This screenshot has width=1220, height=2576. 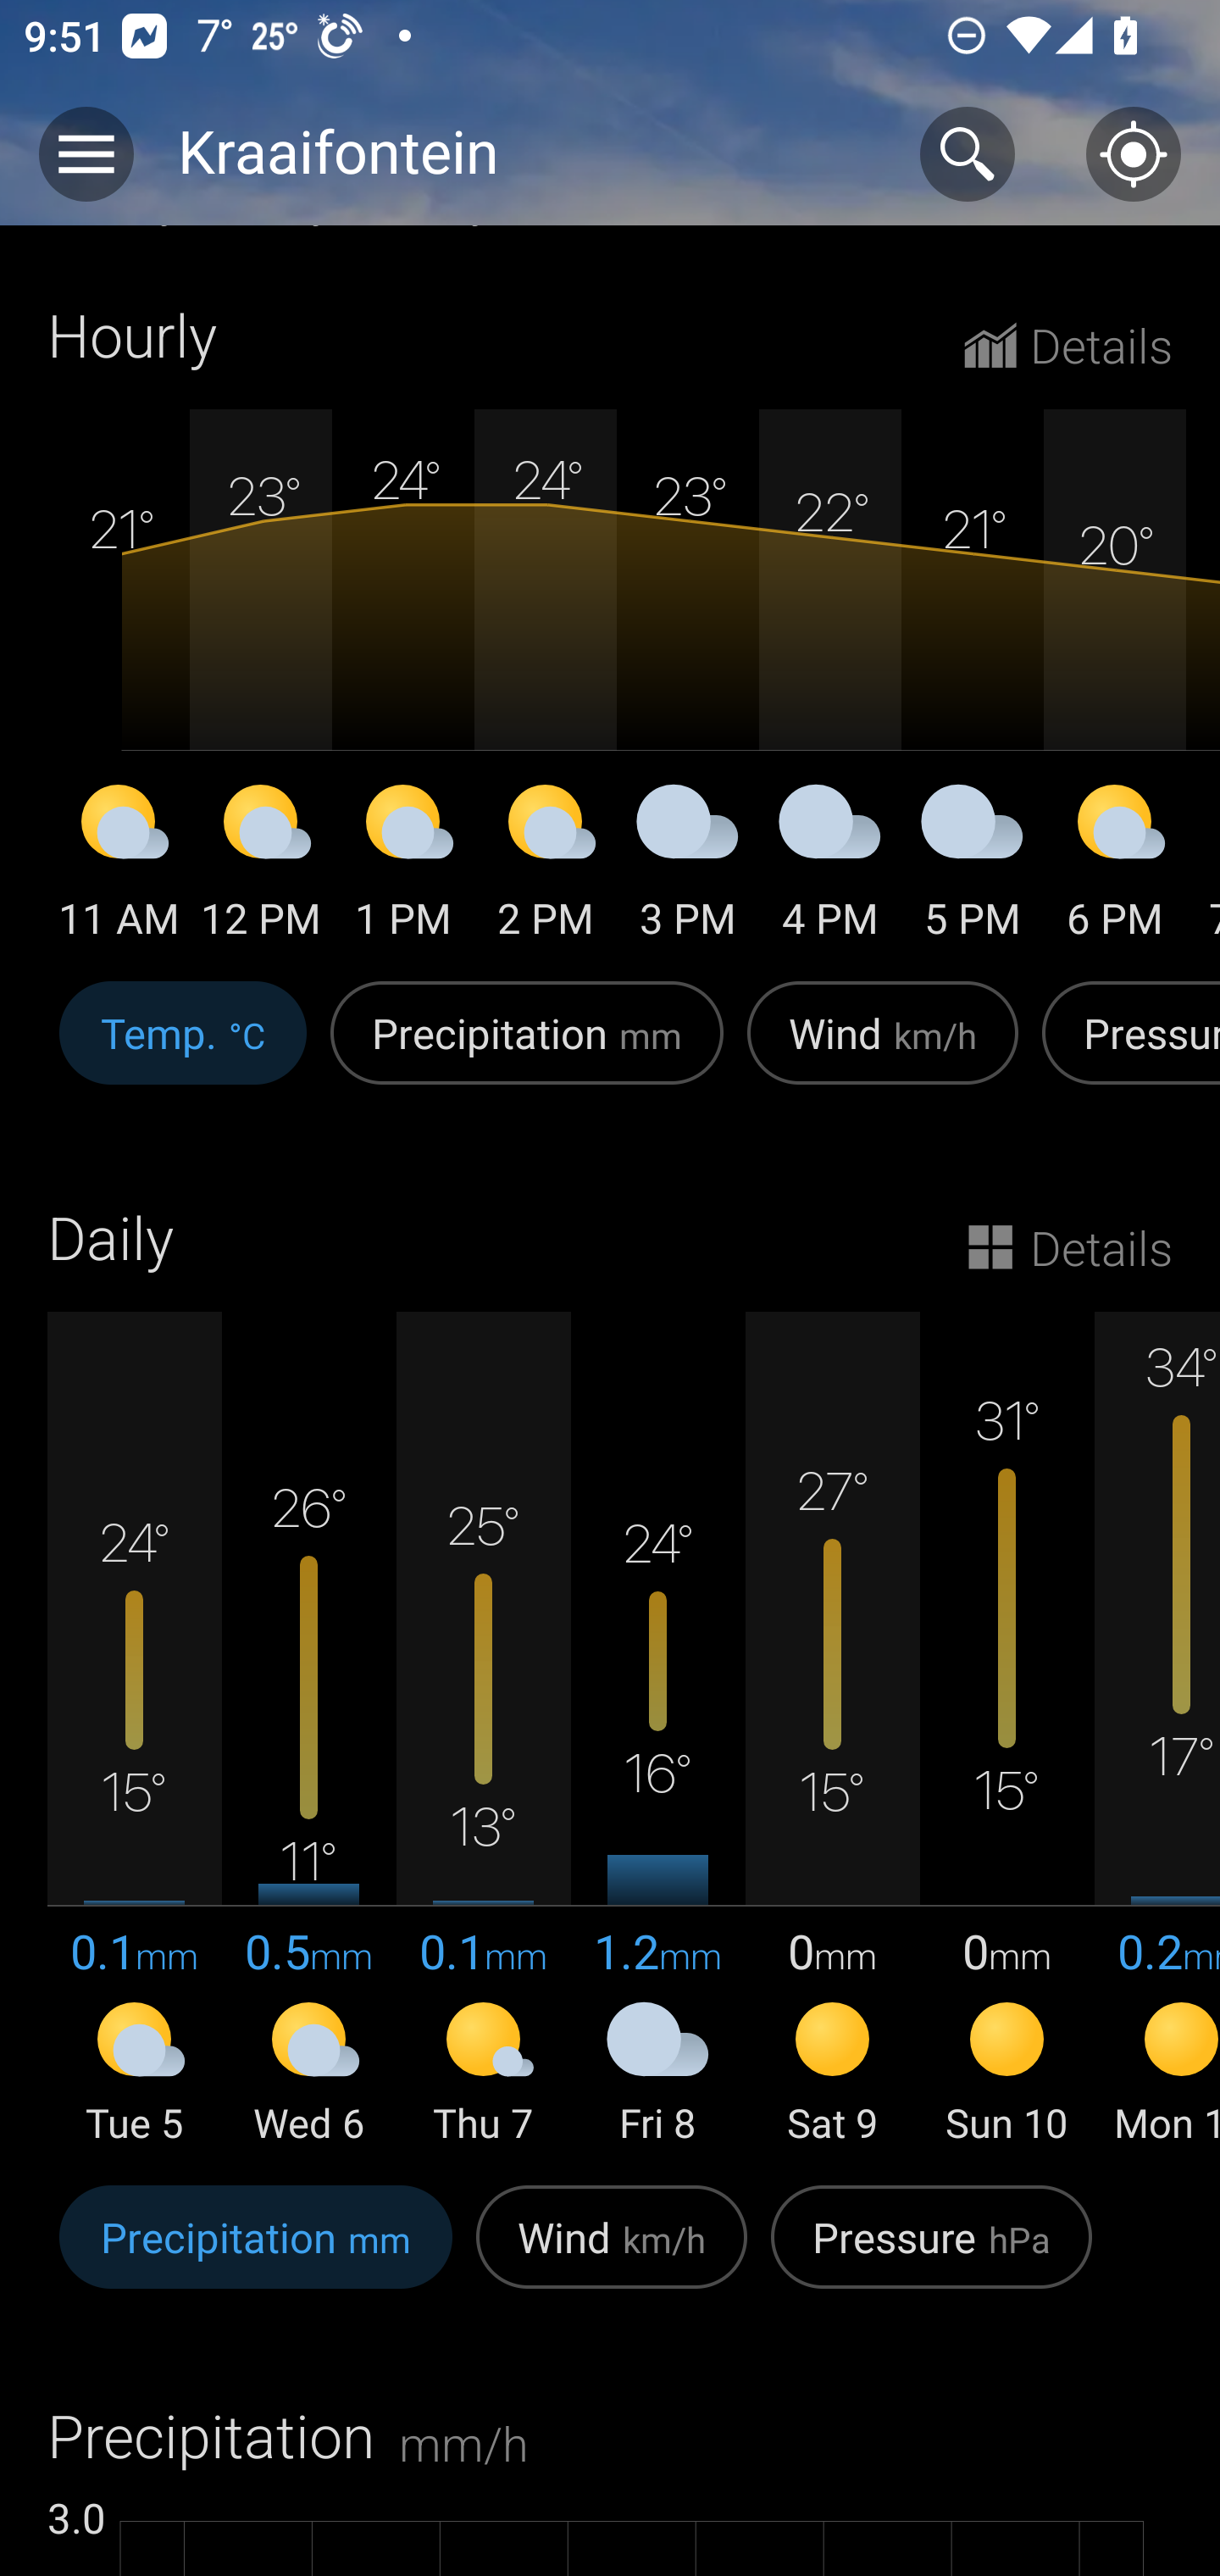 I want to click on 4 PM, so click(x=830, y=866).